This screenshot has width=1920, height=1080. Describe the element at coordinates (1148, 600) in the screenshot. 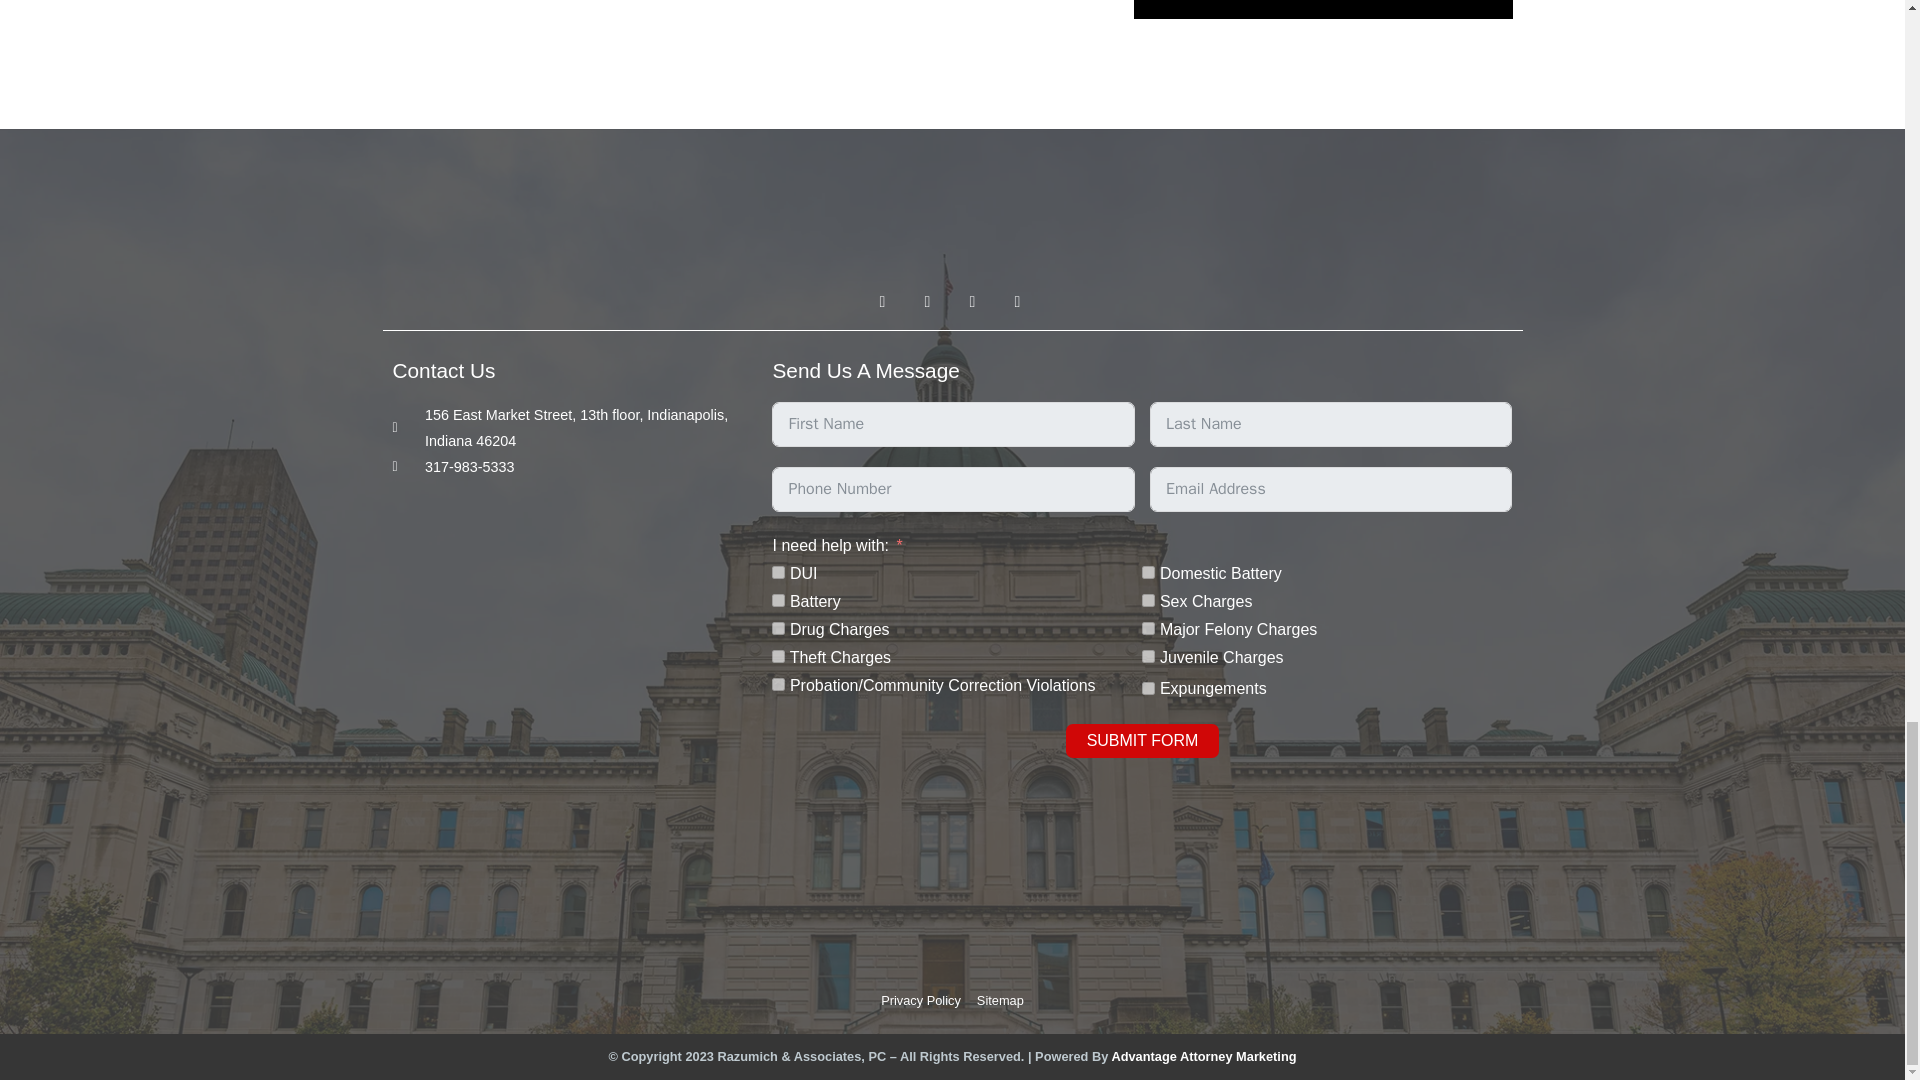

I see `Sex Charges` at that location.